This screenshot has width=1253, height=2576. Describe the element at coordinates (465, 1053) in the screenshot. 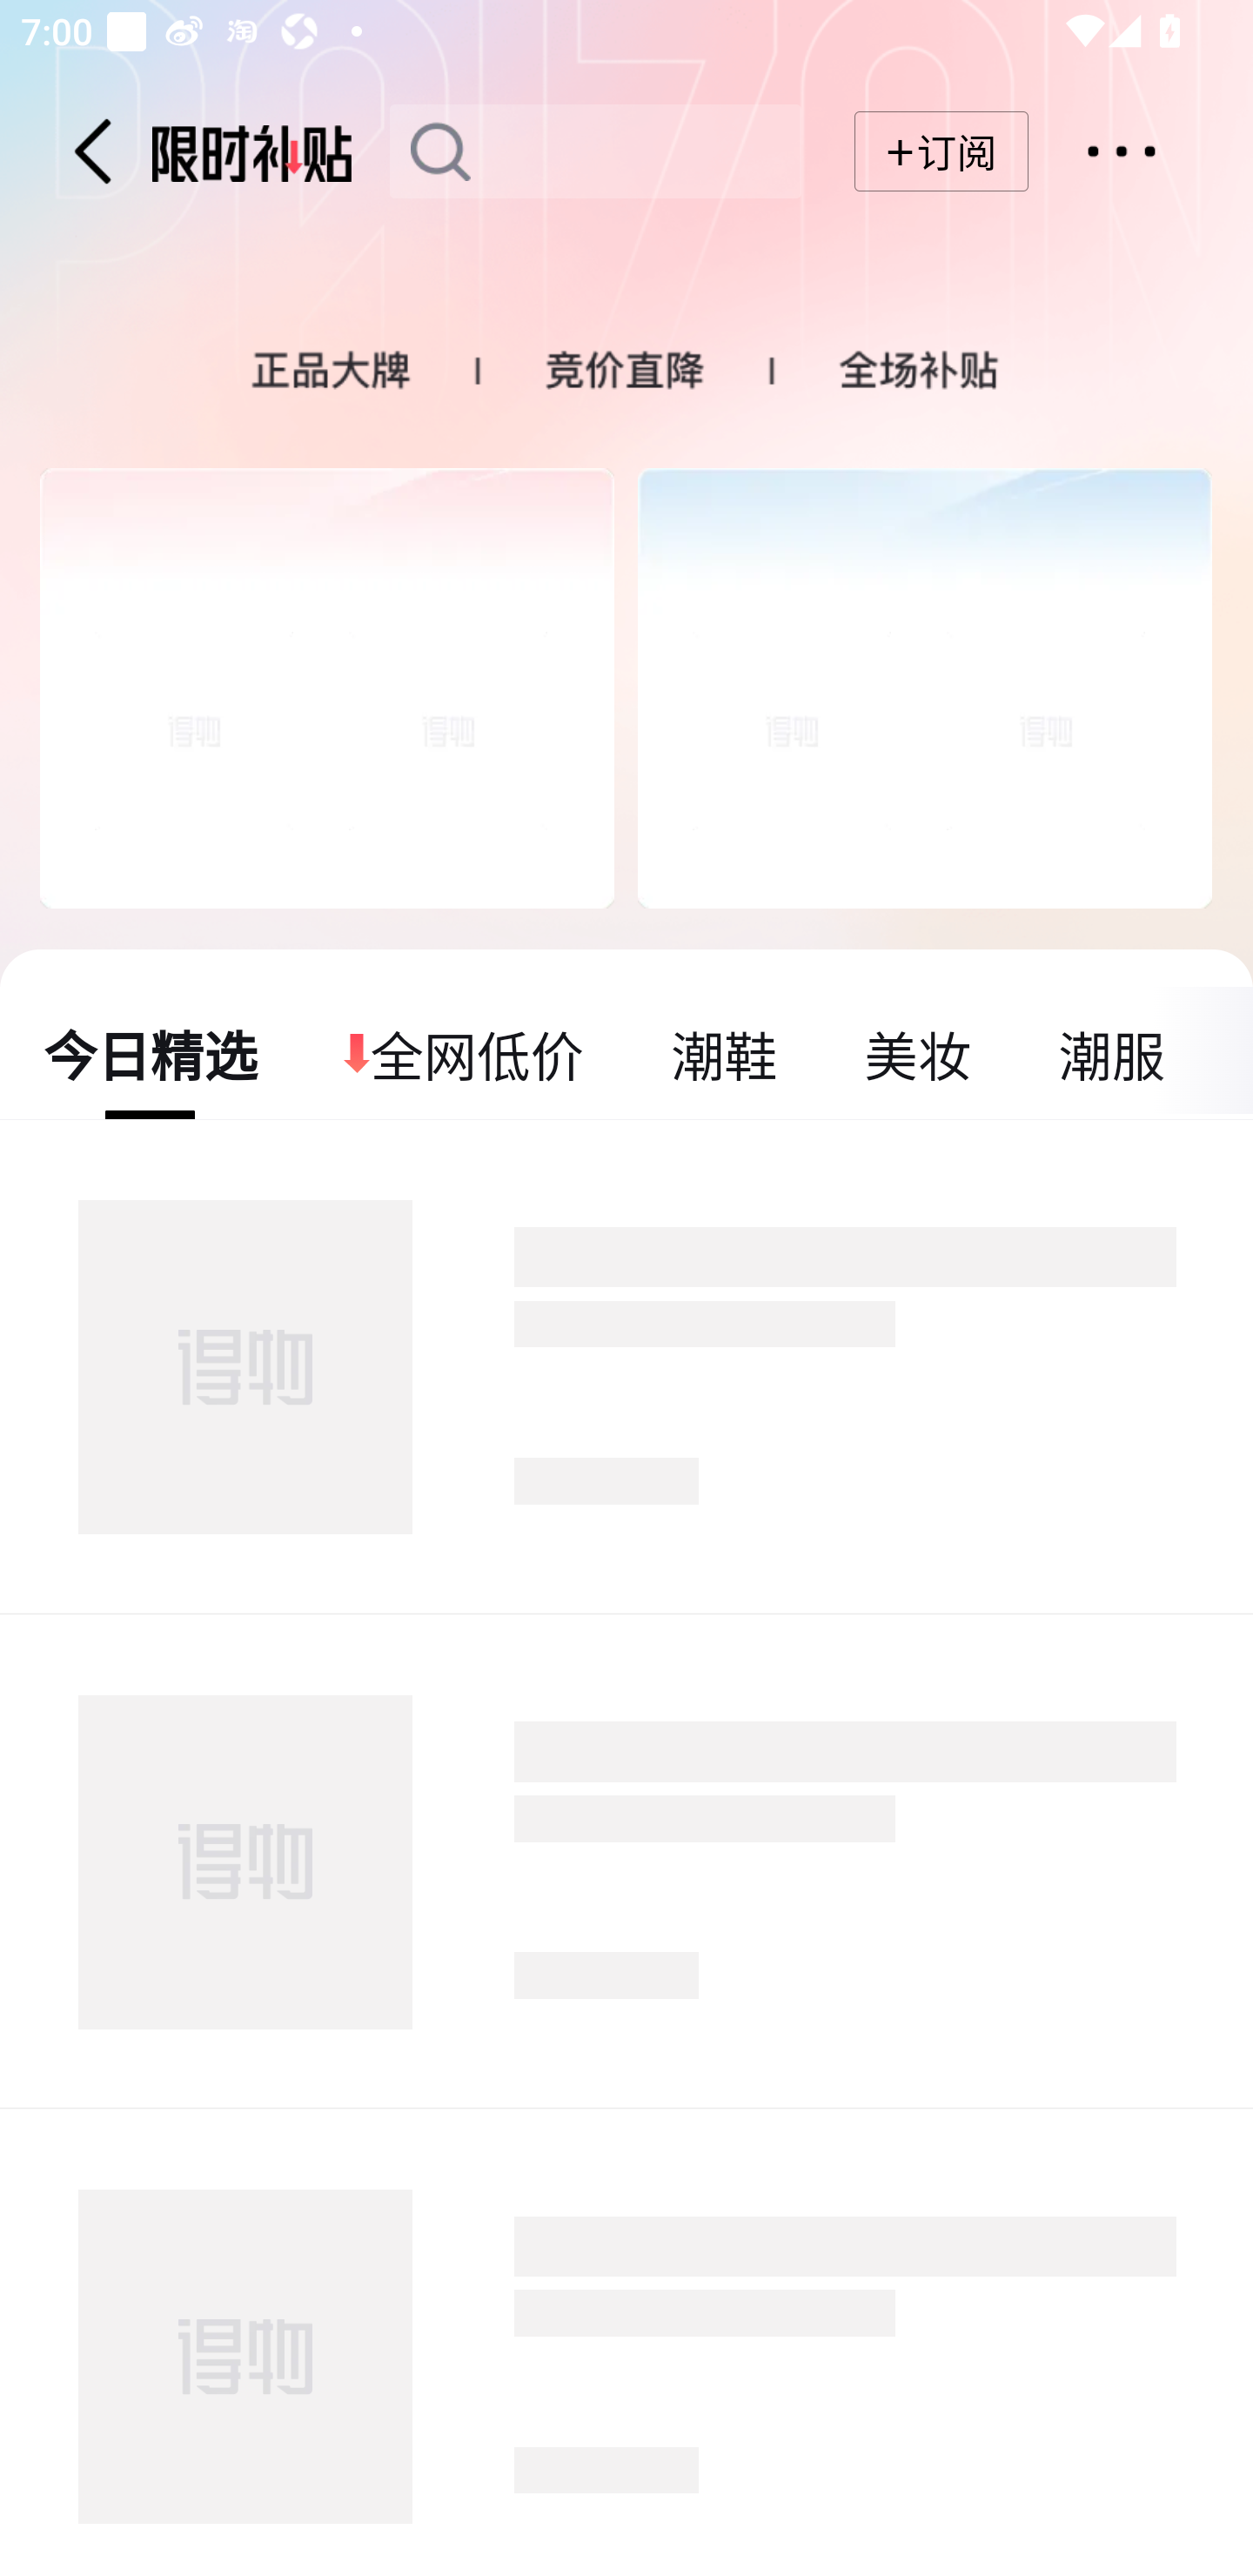

I see `9e7fc8ca-86cd-3a08-4a56-57b9d219ca85-30-45 全网低价` at that location.